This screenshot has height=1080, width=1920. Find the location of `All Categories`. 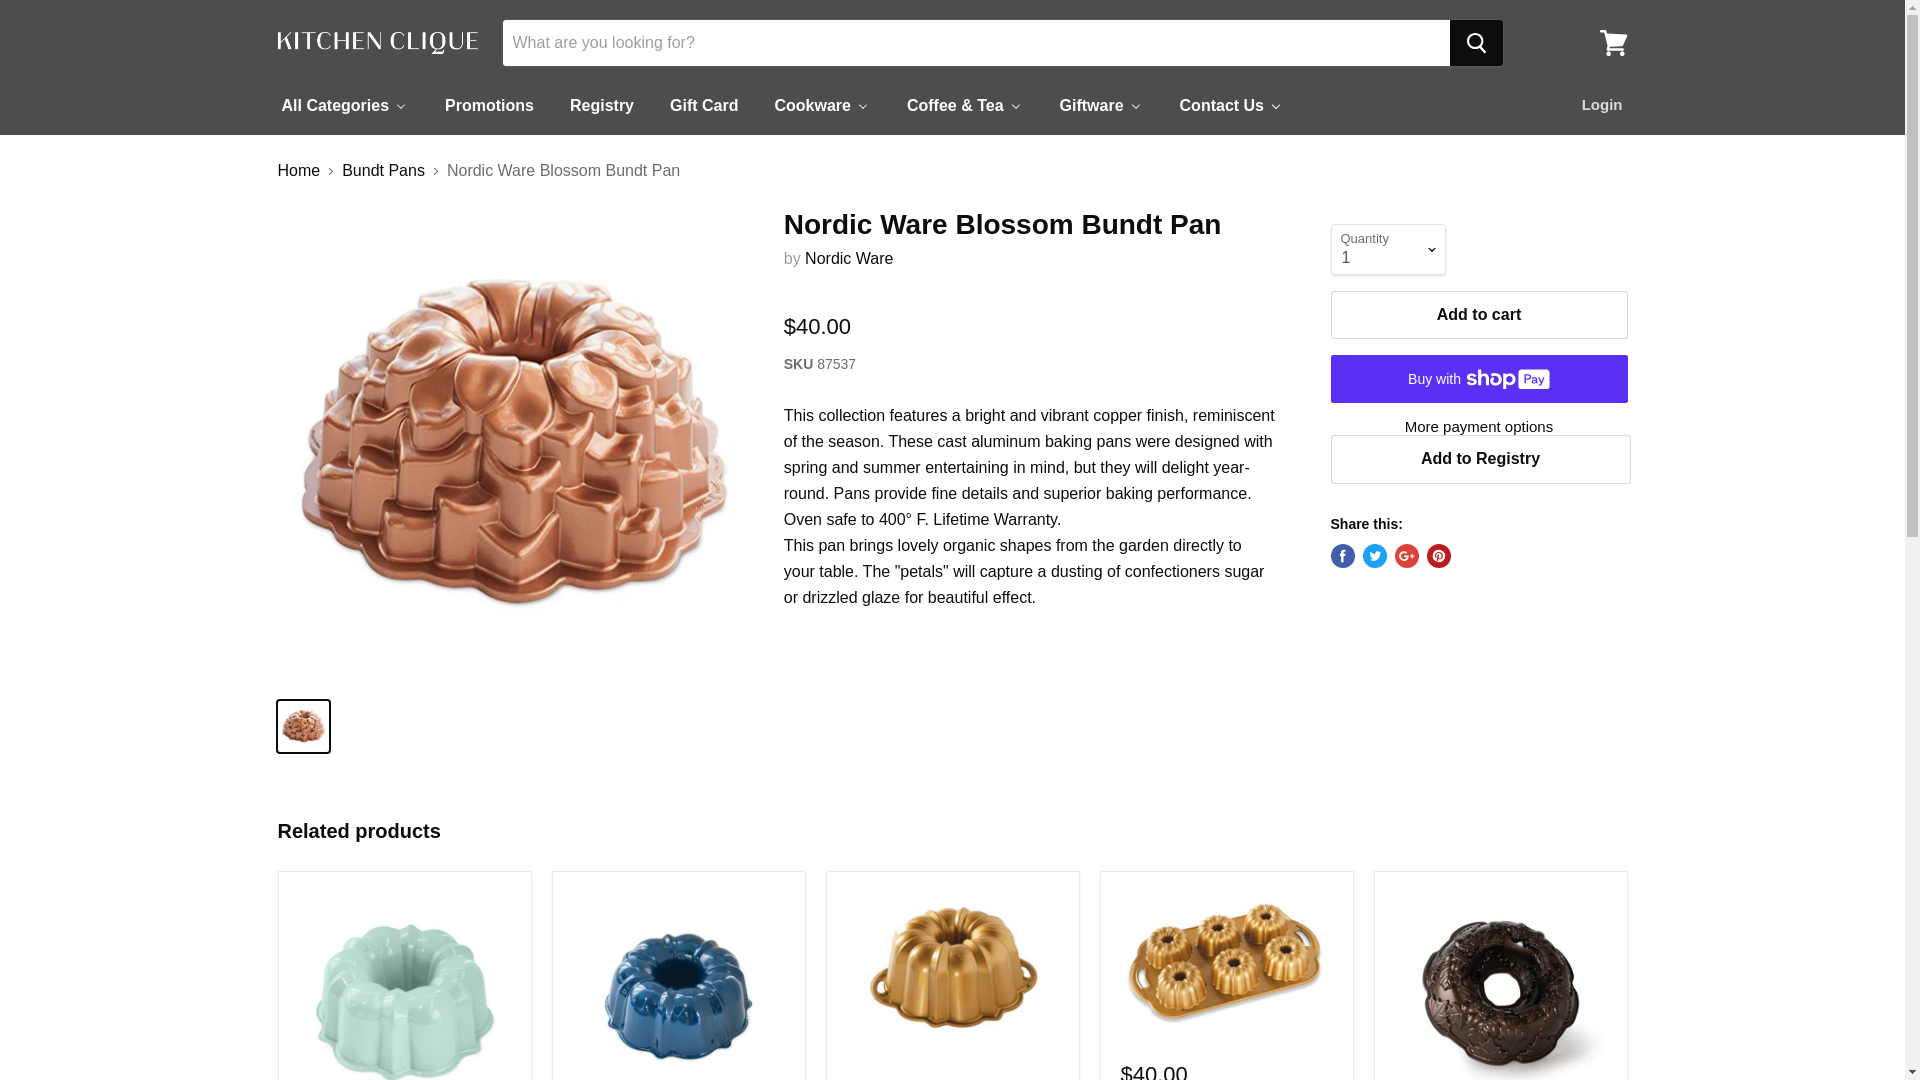

All Categories is located at coordinates (344, 106).